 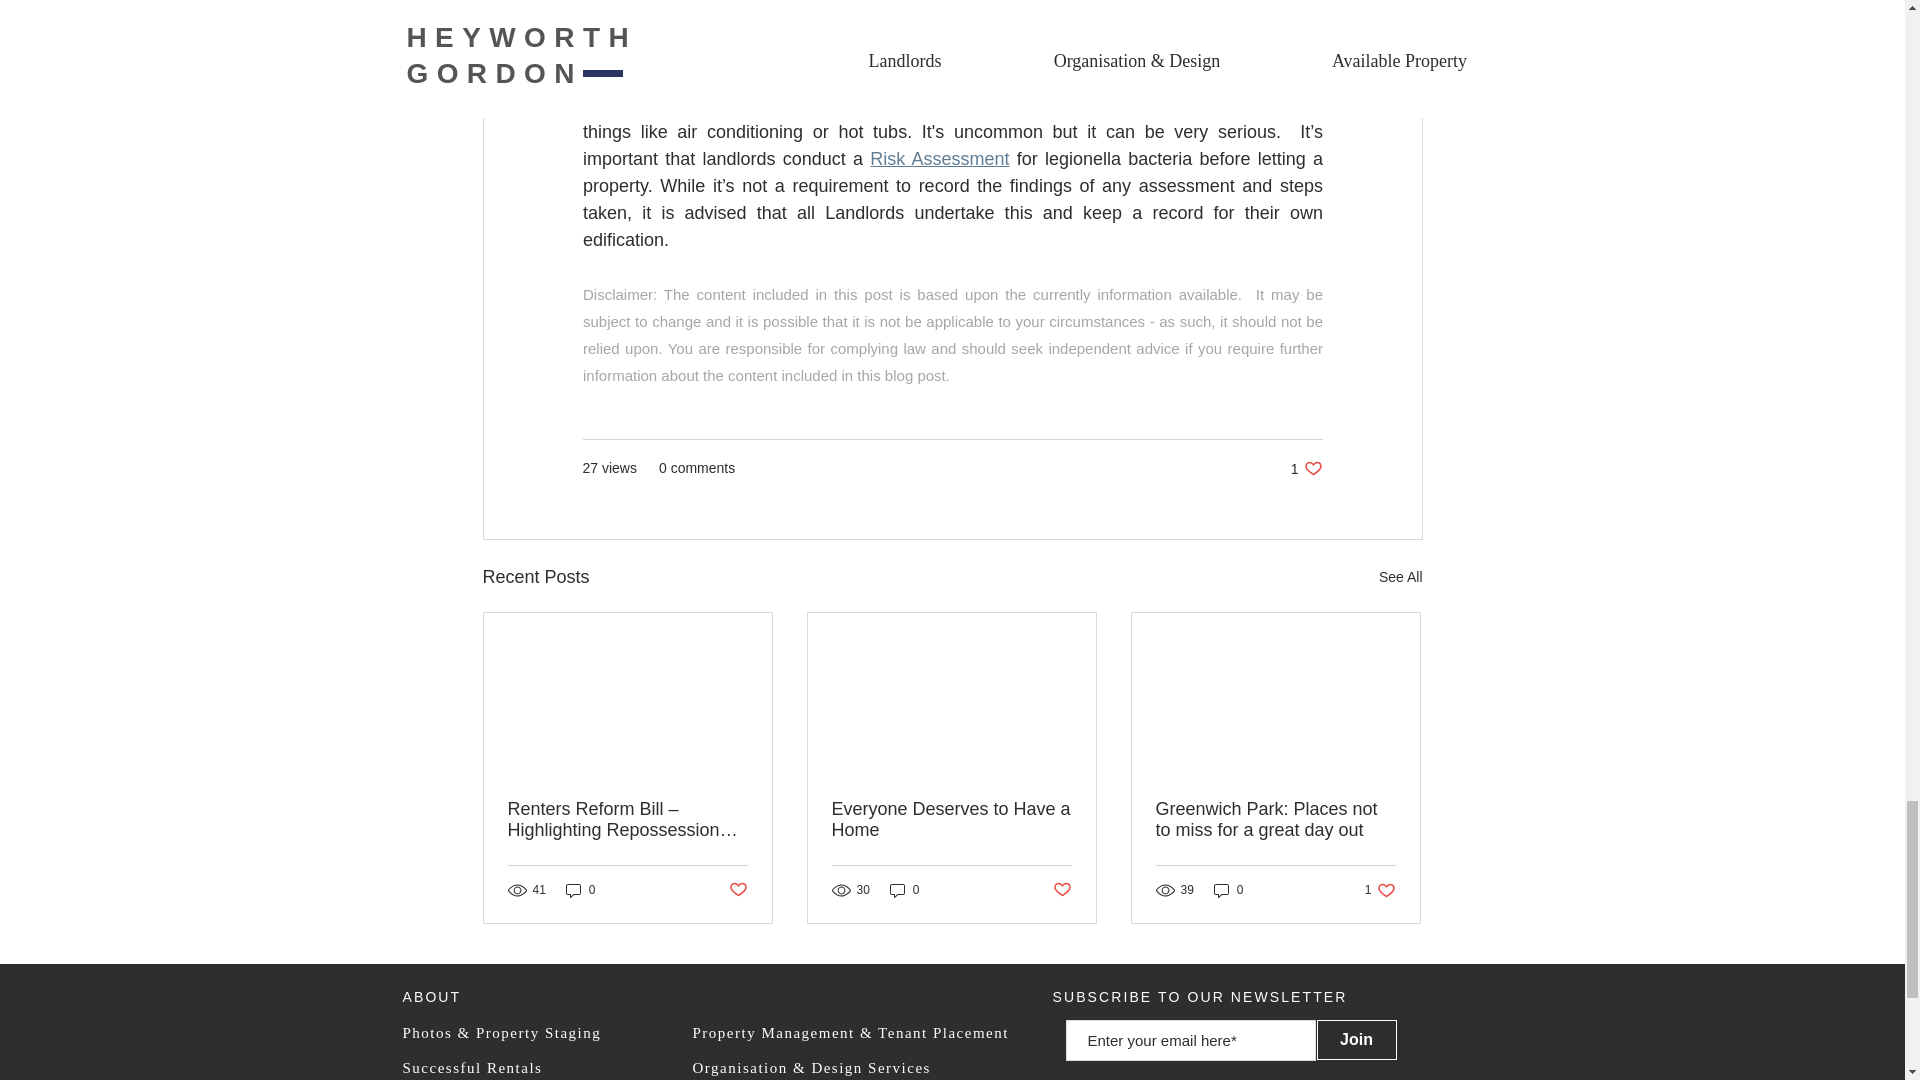 What do you see at coordinates (1275, 820) in the screenshot?
I see `Post not marked as liked` at bounding box center [1275, 820].